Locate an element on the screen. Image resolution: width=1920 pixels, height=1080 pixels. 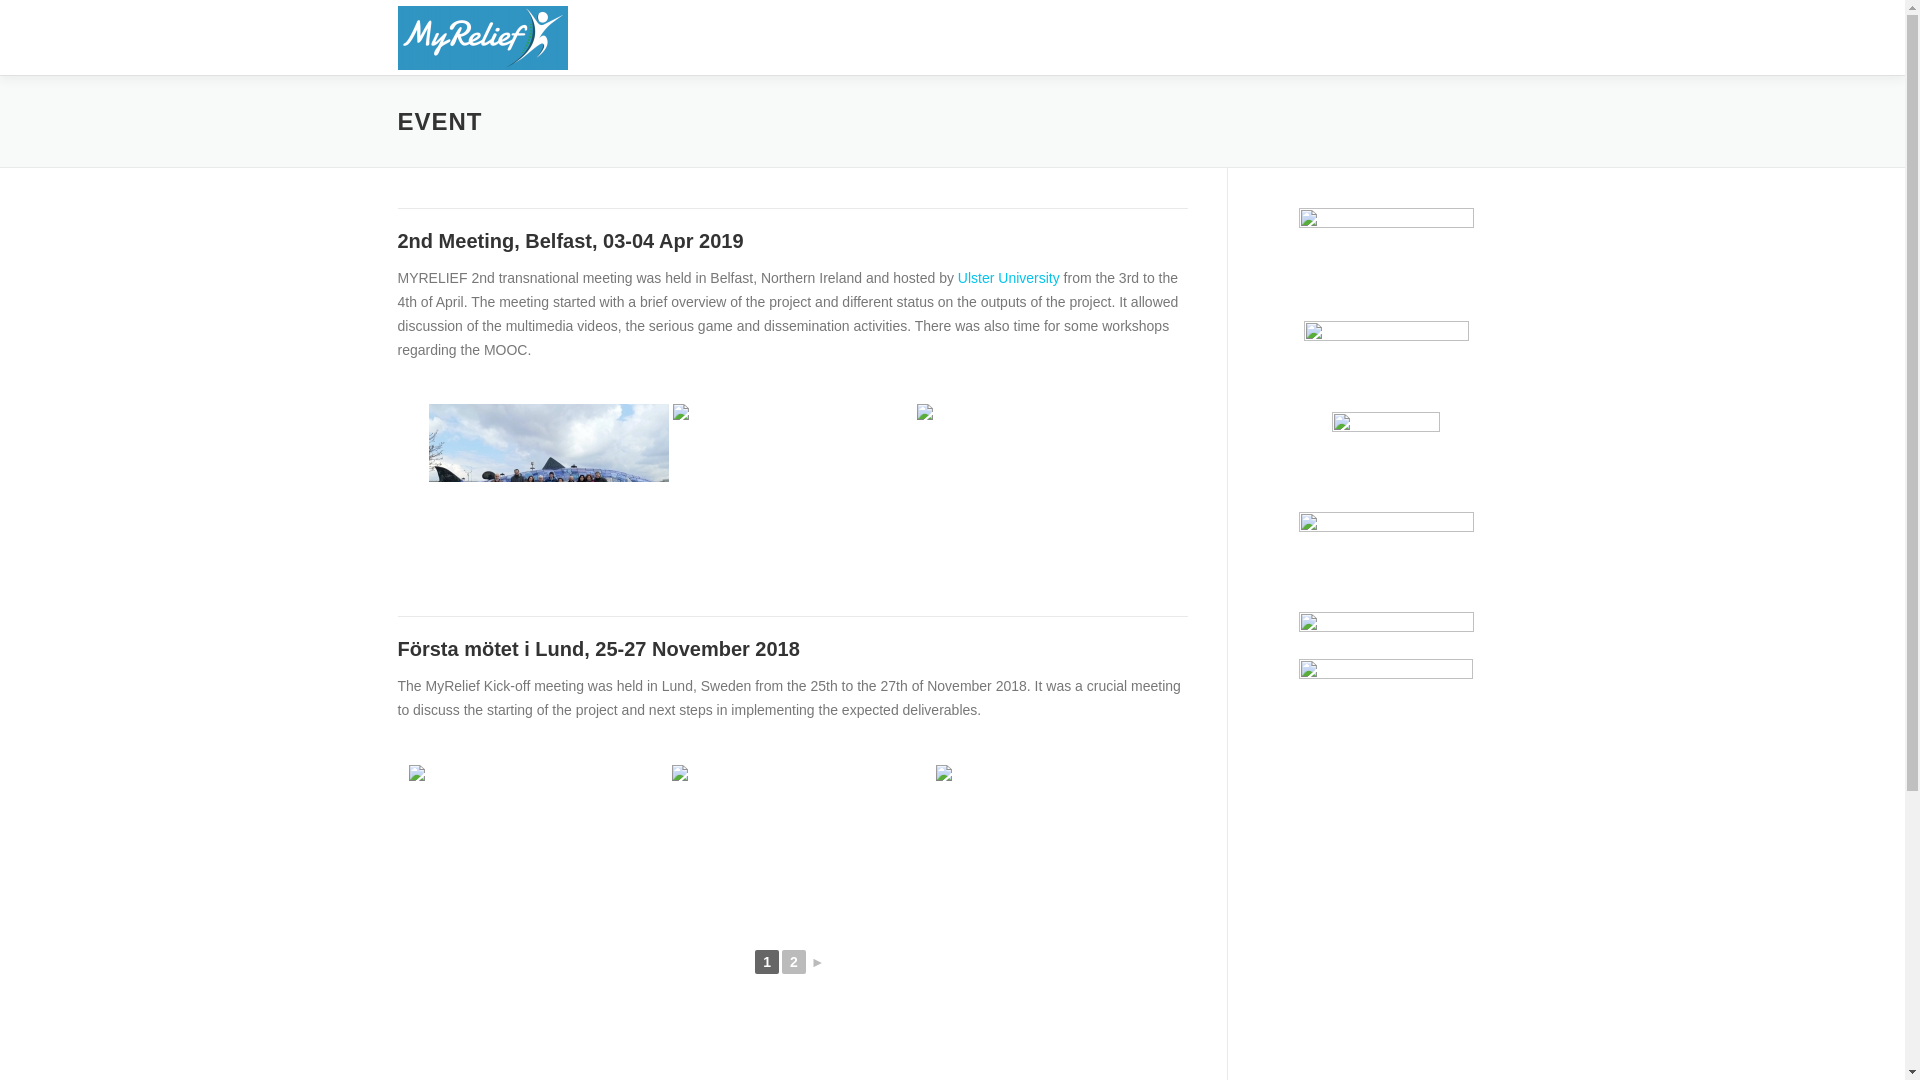
MEDIA is located at coordinates (1130, 37).